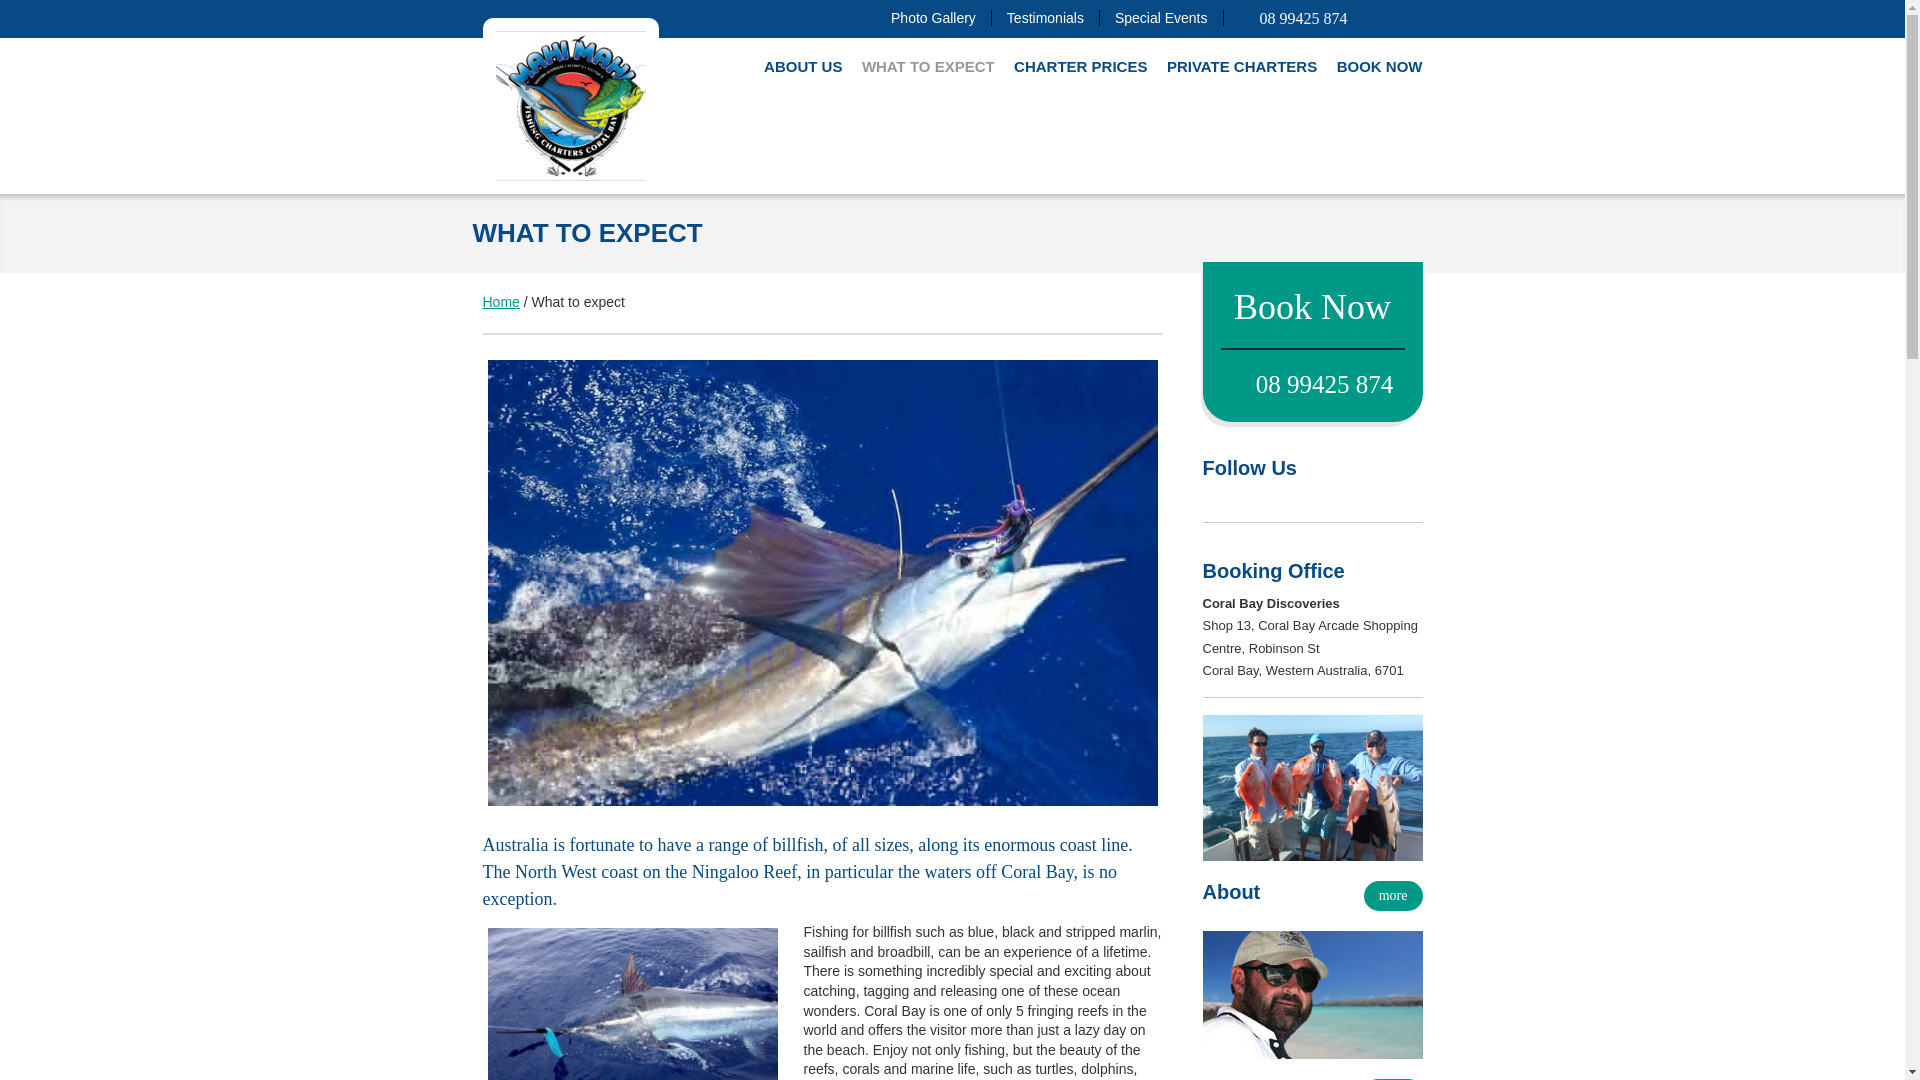  I want to click on more, so click(1392, 896).